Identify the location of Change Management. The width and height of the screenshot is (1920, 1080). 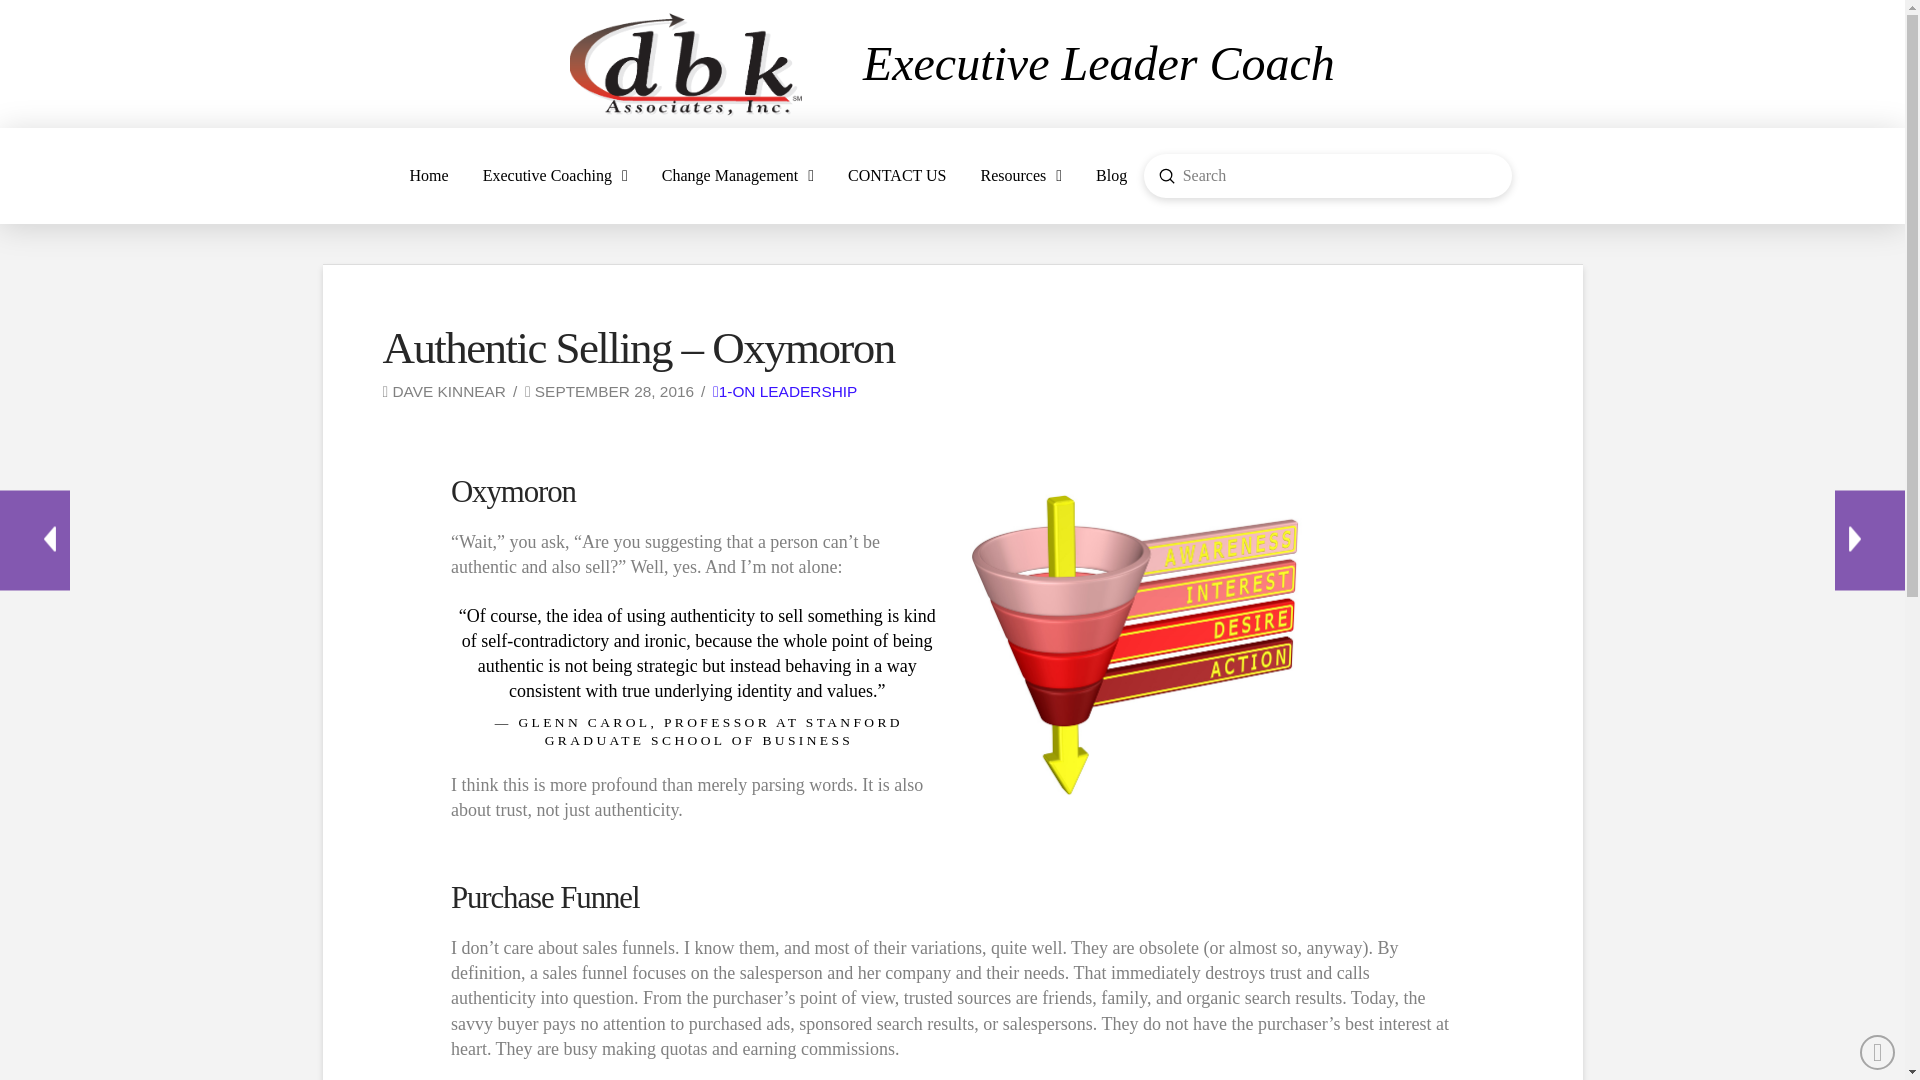
(738, 176).